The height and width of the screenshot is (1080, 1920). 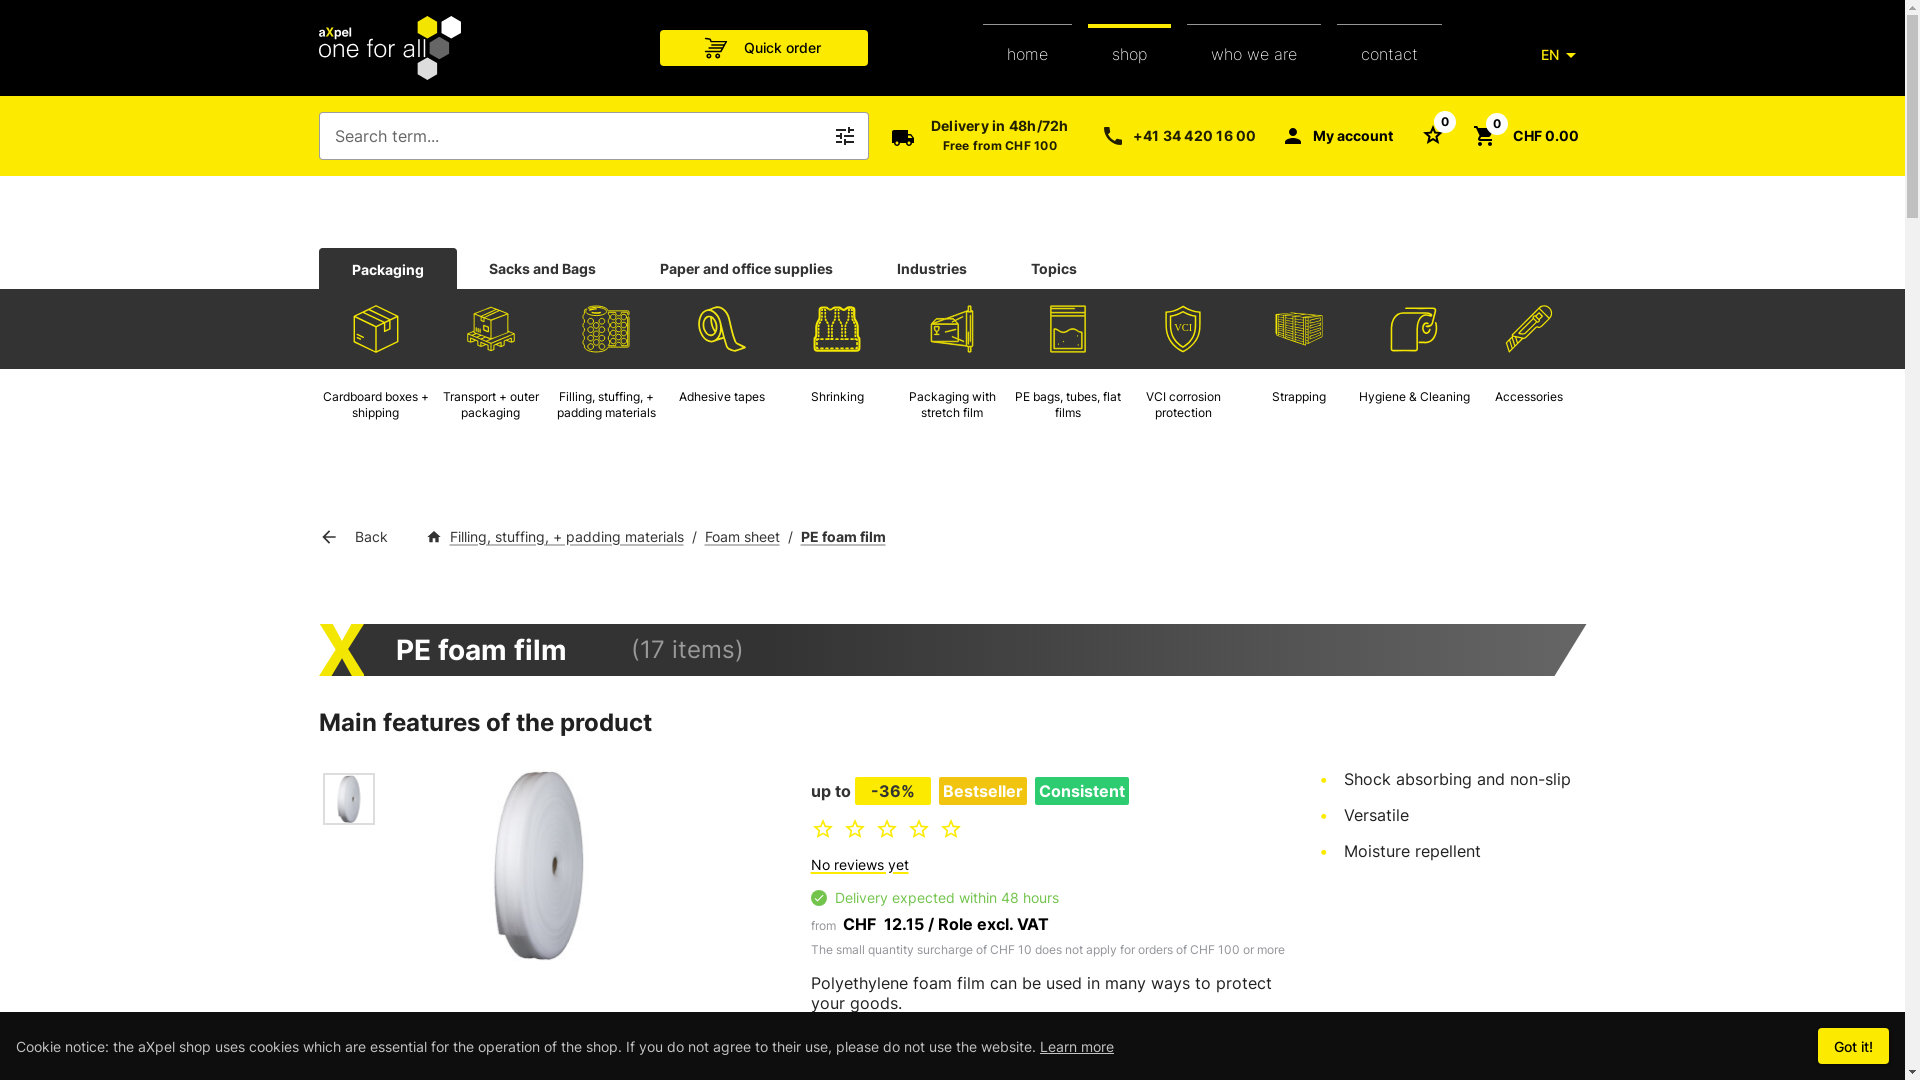 I want to click on shop, so click(x=1130, y=54).